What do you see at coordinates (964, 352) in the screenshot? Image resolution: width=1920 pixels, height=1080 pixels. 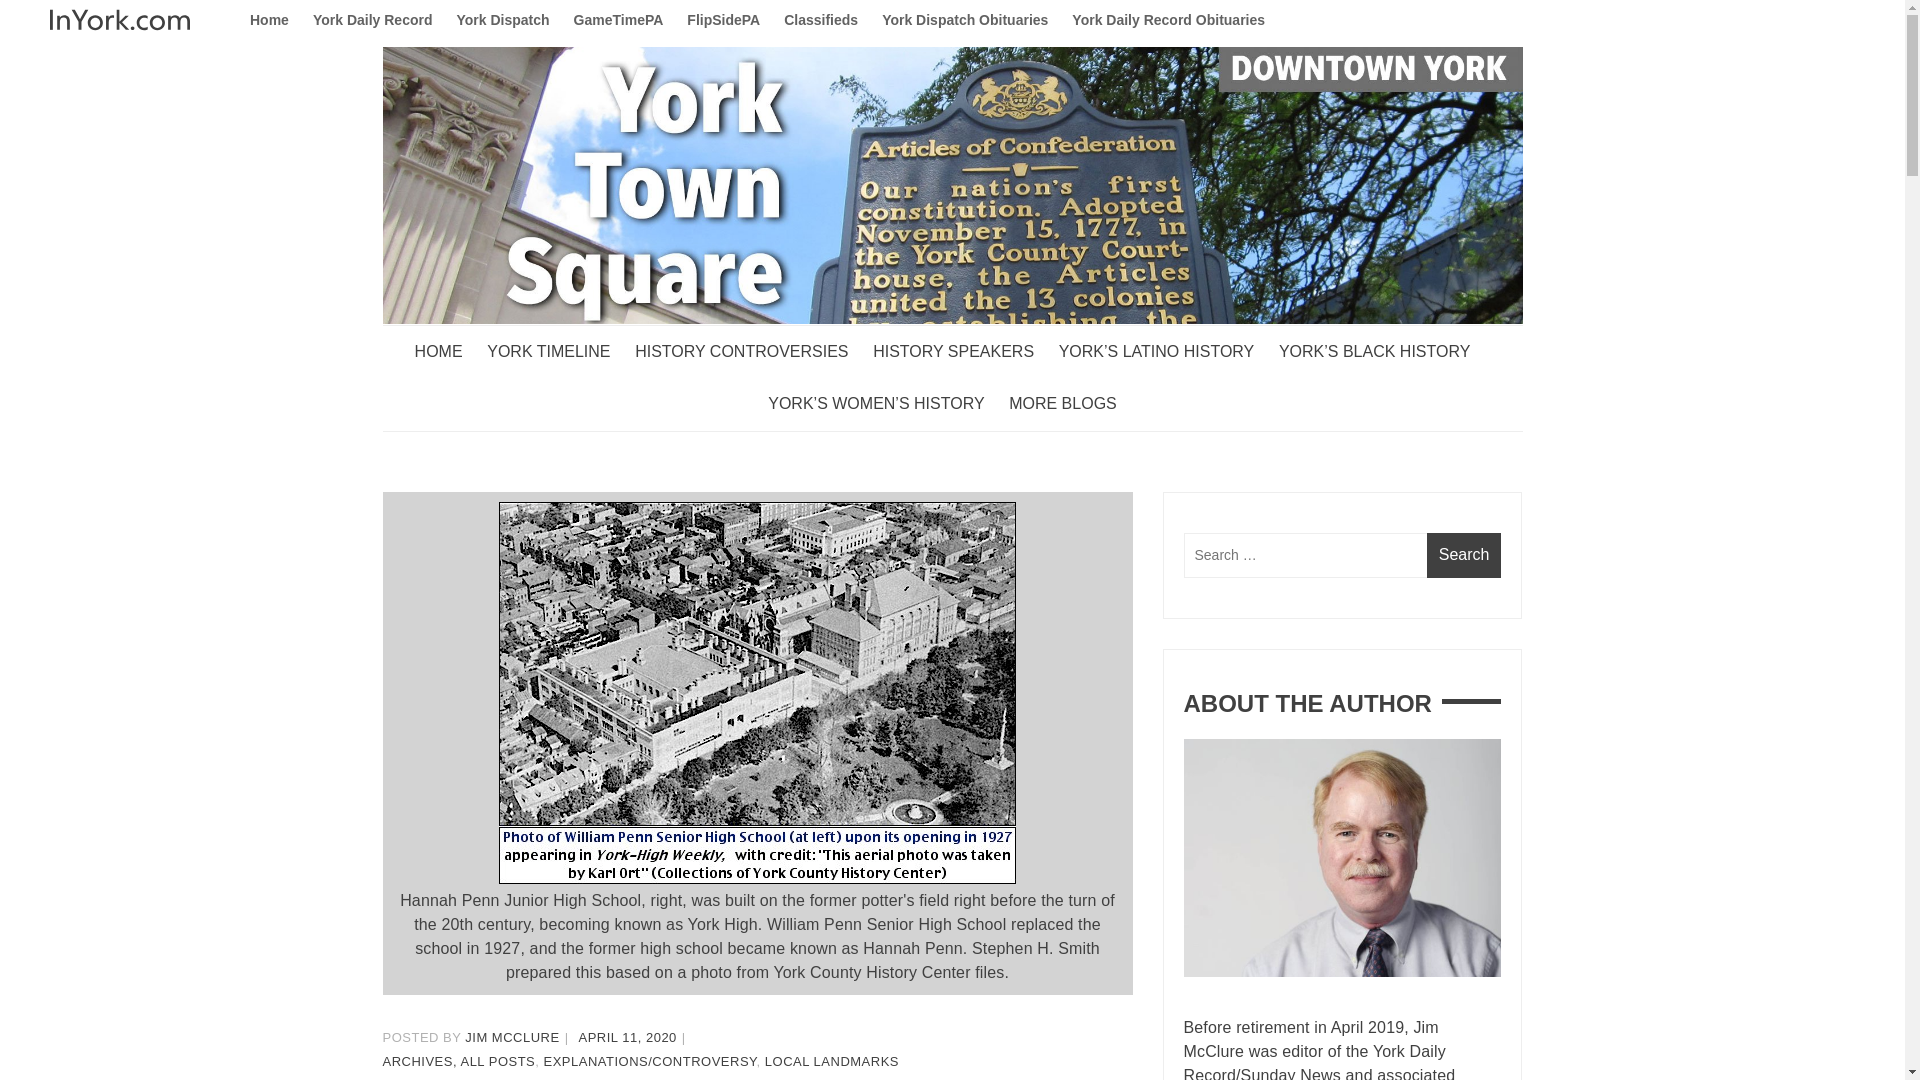 I see `HISTORY SPEAKERS` at bounding box center [964, 352].